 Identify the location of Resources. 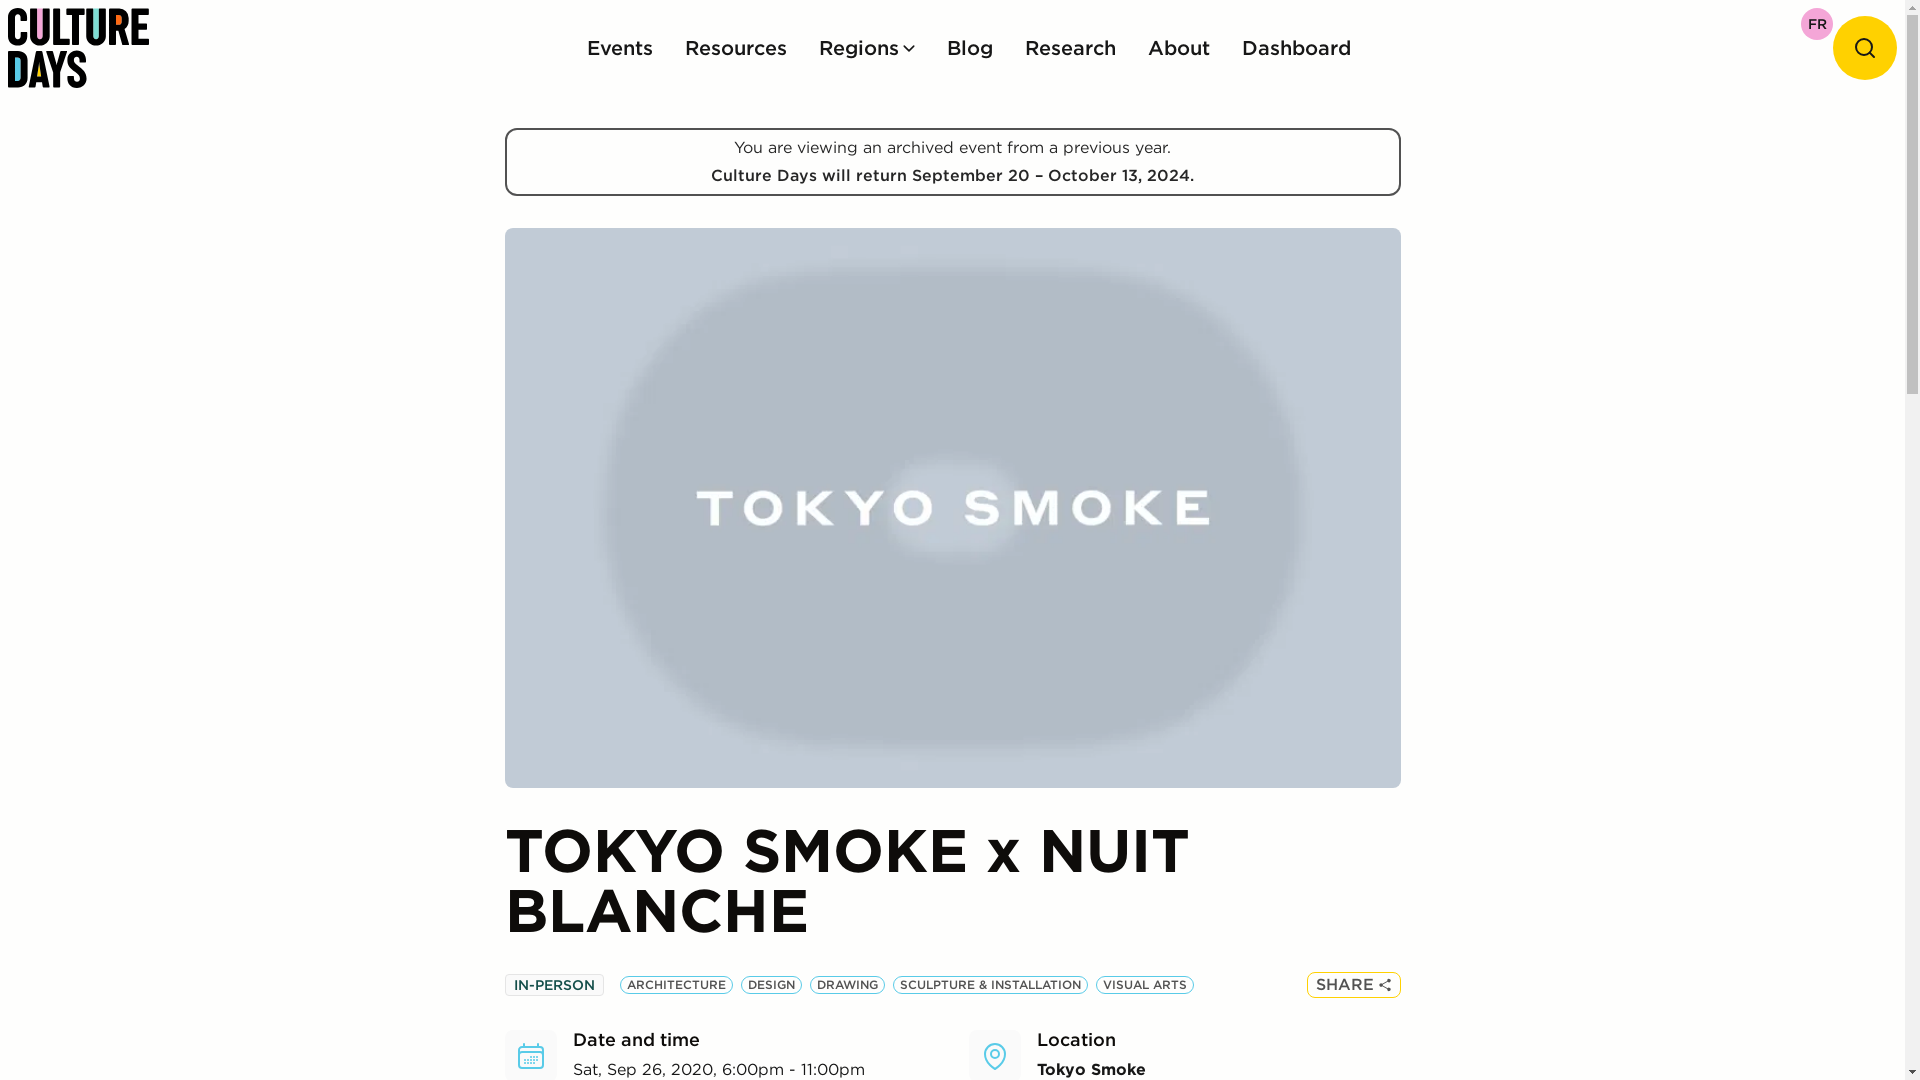
(734, 48).